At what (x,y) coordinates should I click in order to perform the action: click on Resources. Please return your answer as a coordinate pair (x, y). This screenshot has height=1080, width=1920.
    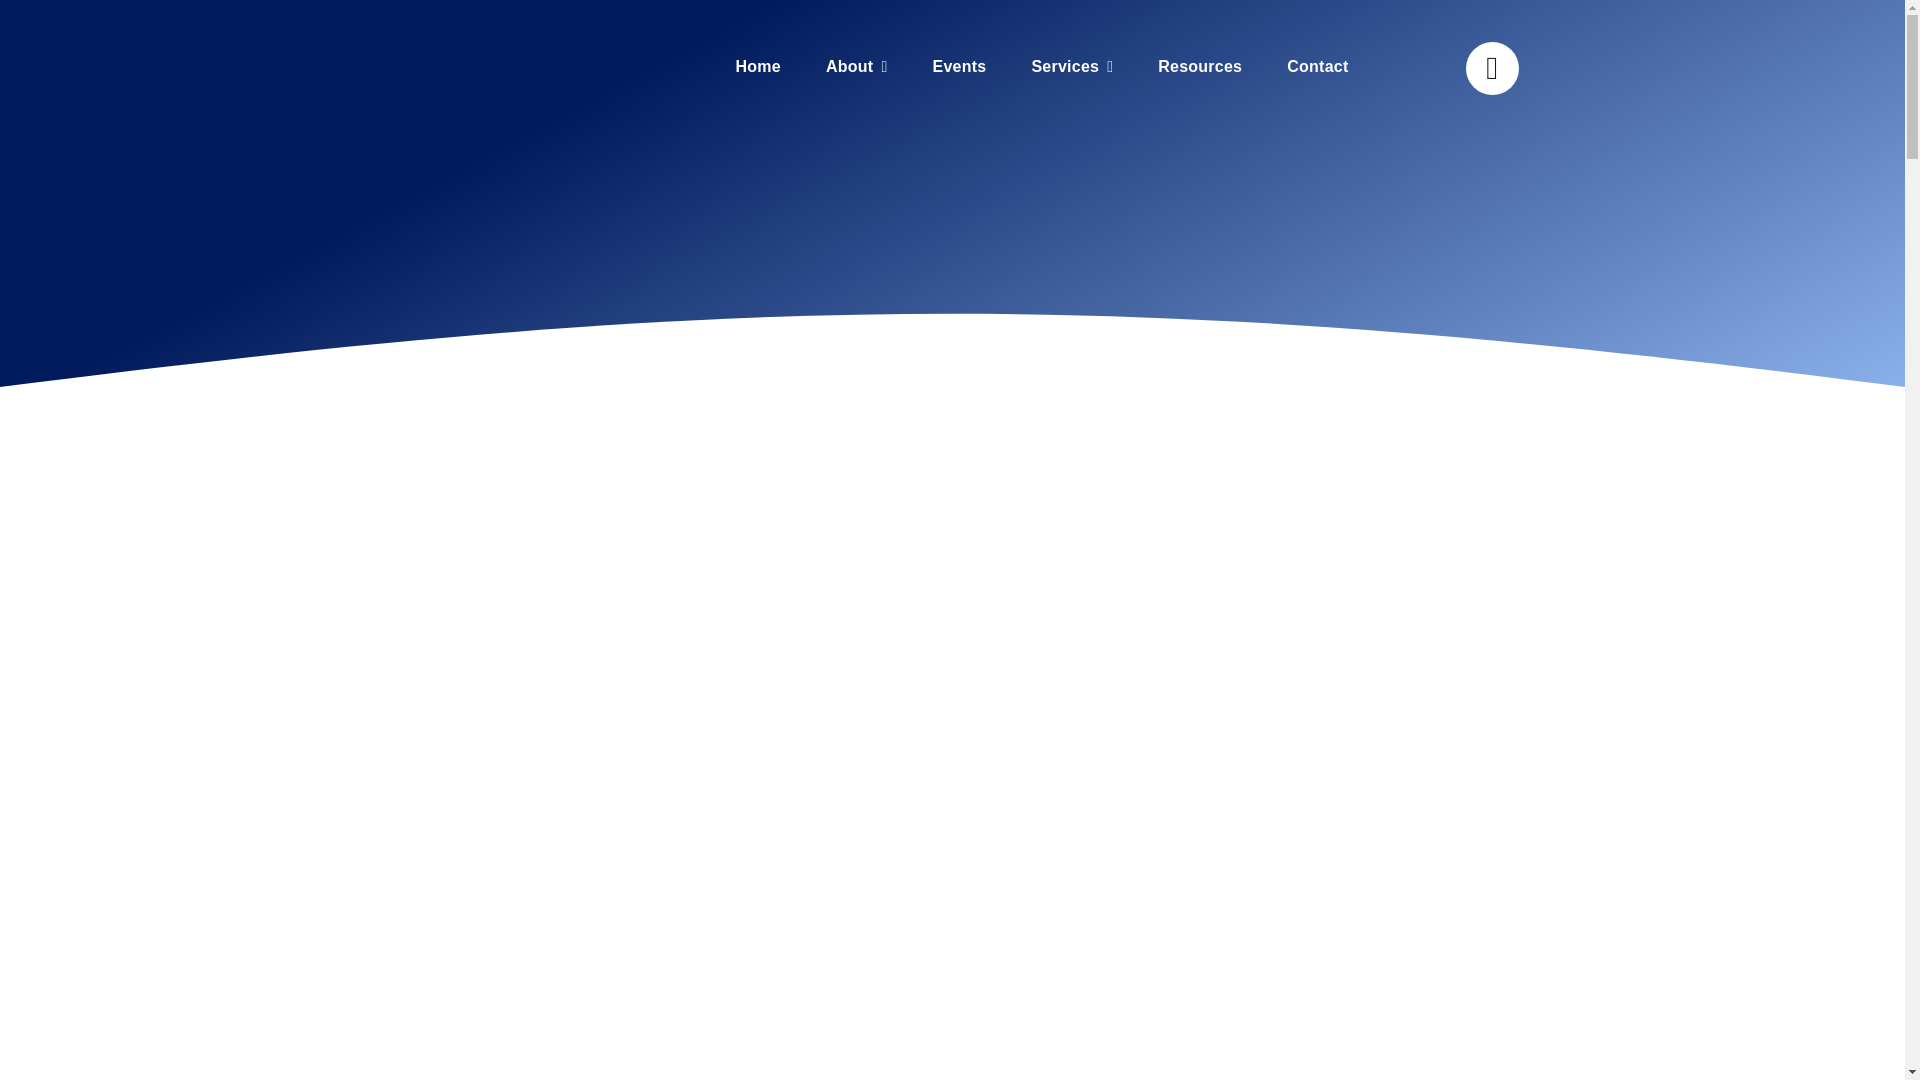
    Looking at the image, I should click on (1200, 67).